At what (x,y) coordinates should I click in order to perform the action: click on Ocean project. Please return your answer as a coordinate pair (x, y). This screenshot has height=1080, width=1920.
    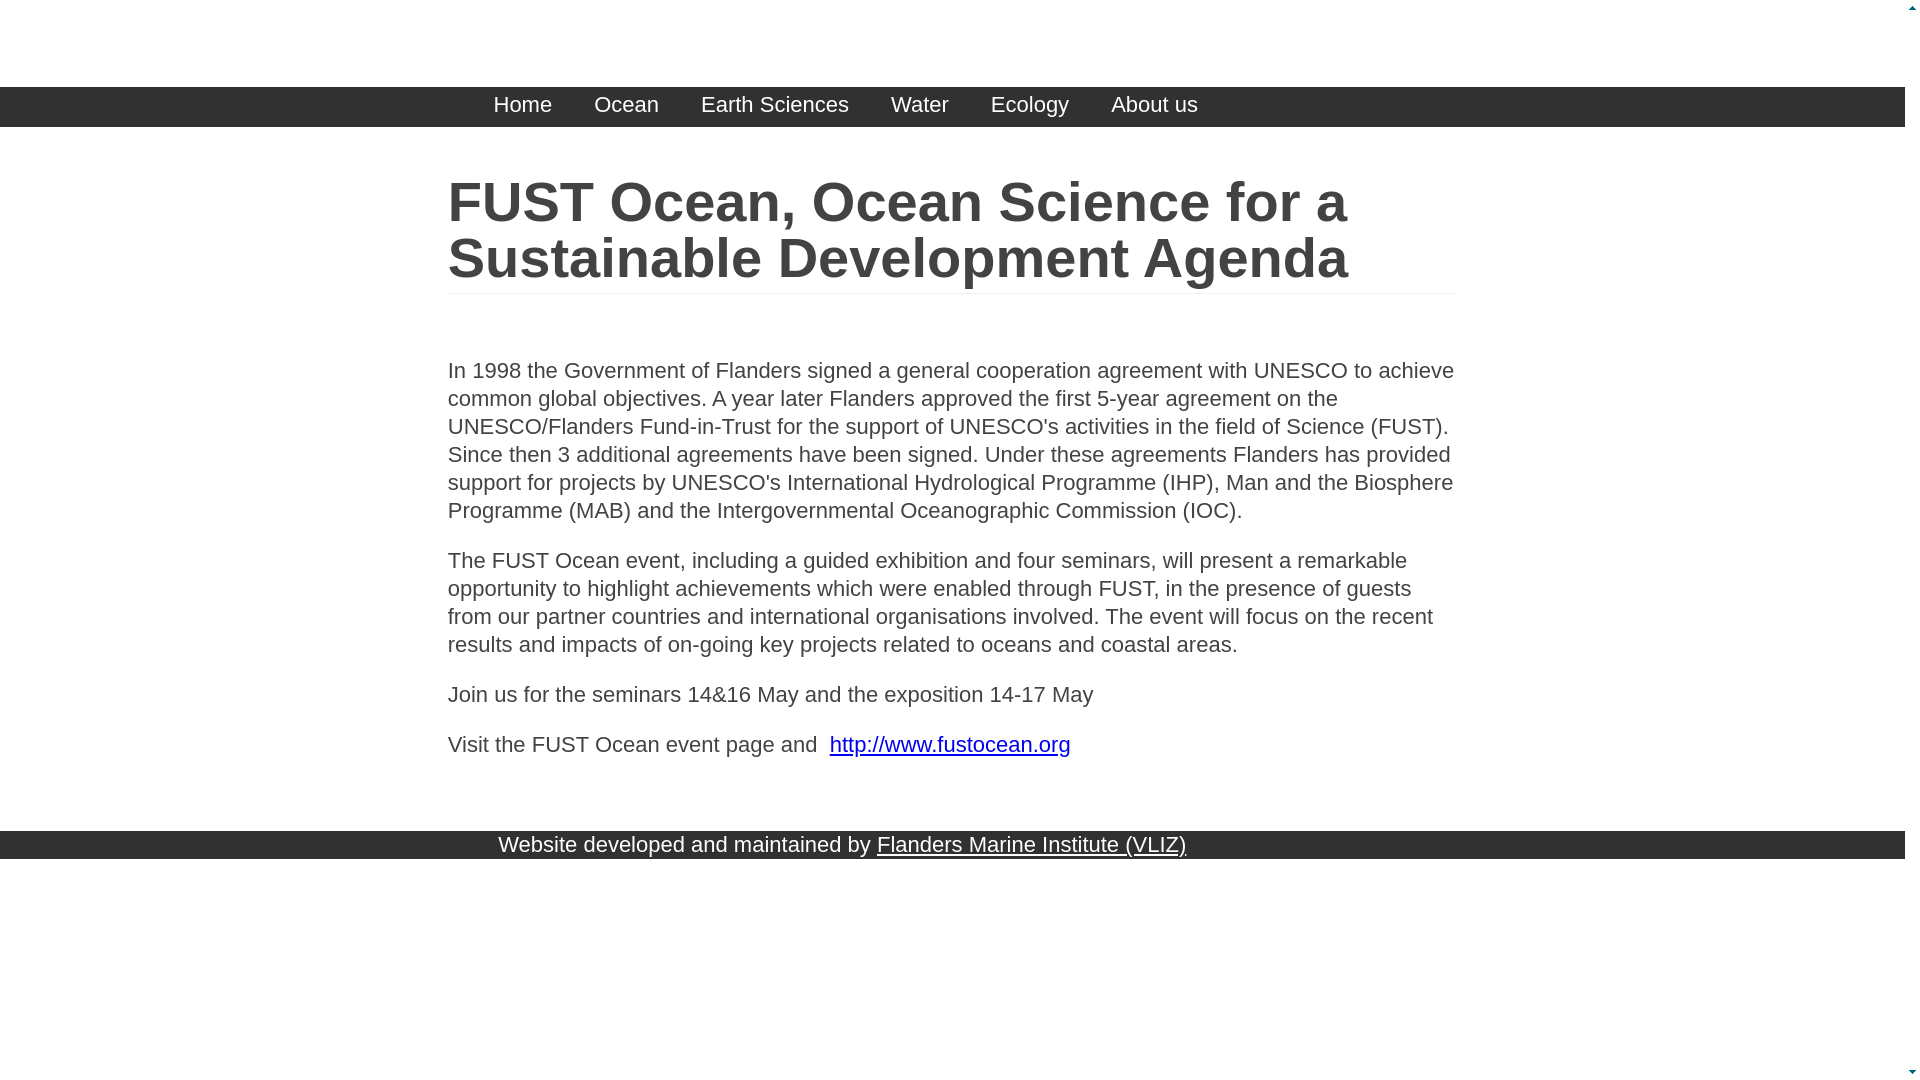
    Looking at the image, I should click on (626, 105).